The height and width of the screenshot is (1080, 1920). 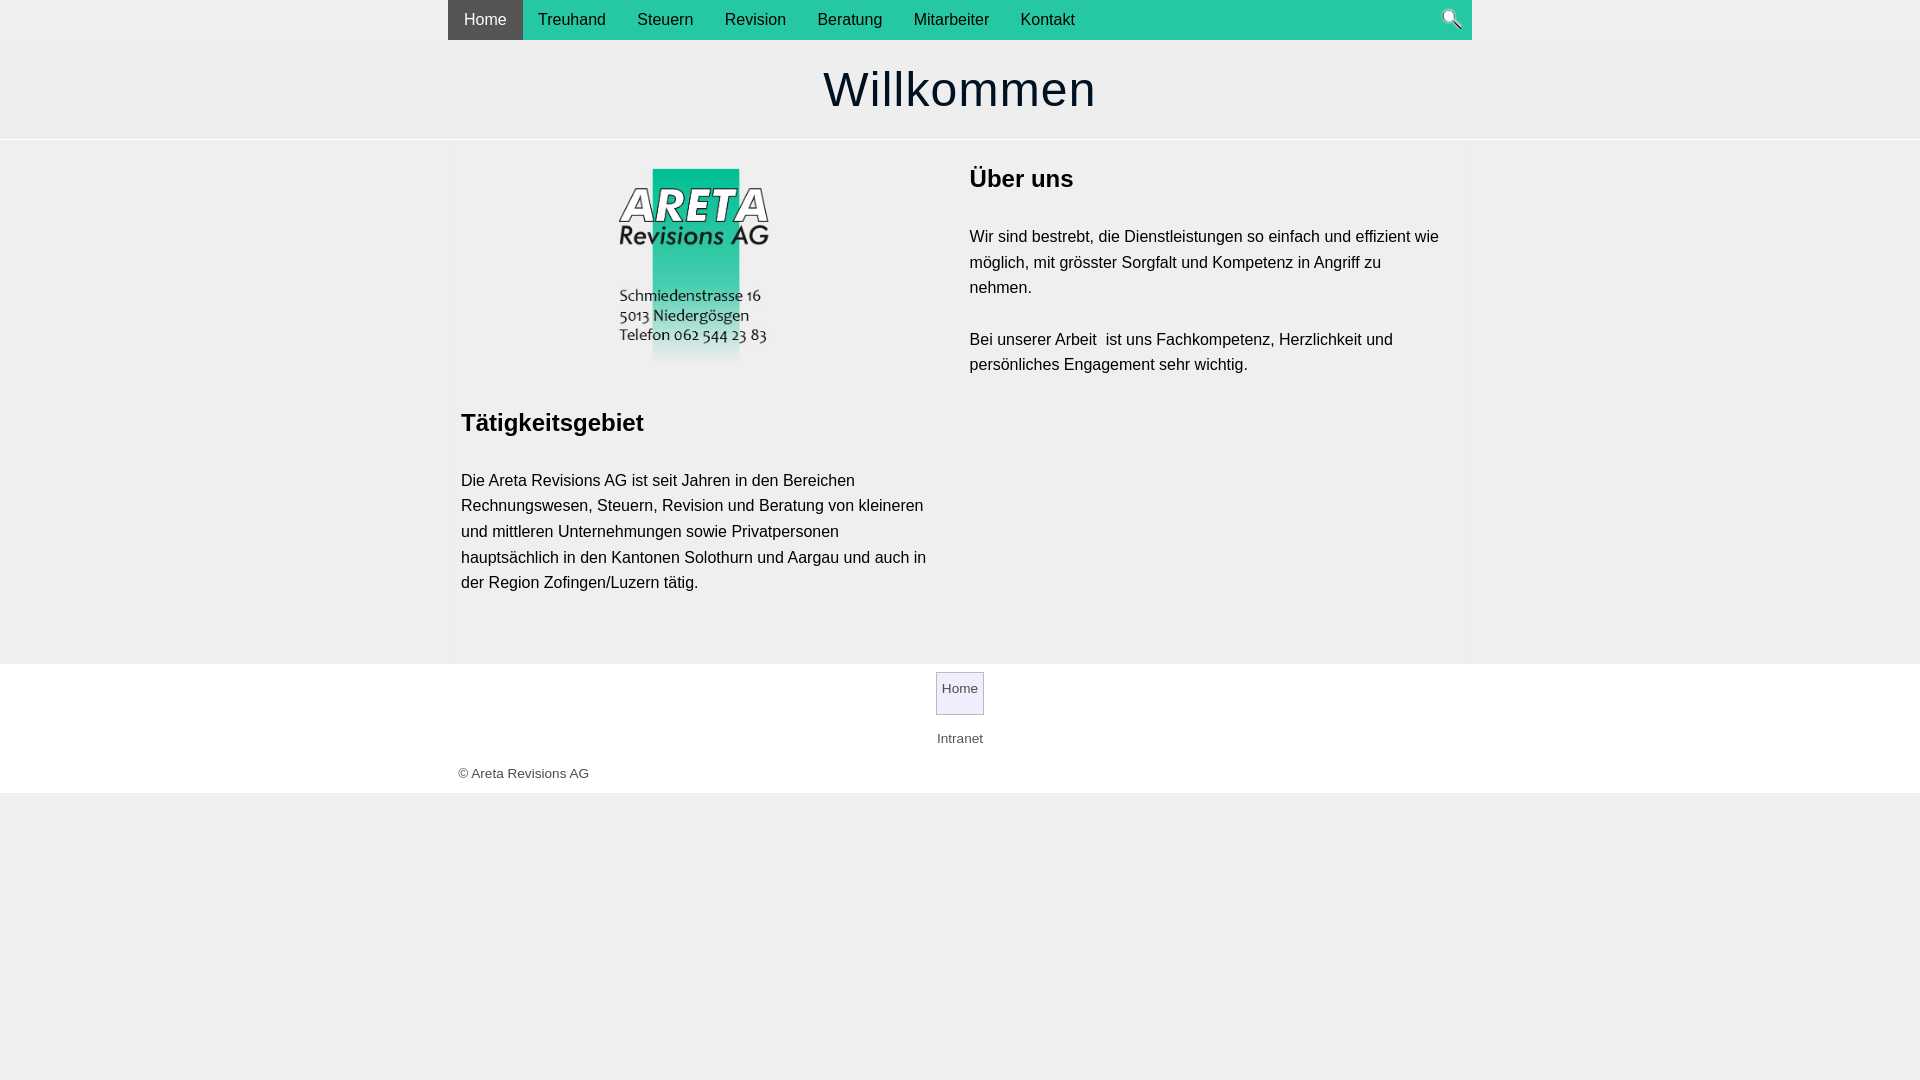 I want to click on Steuern, so click(x=665, y=20).